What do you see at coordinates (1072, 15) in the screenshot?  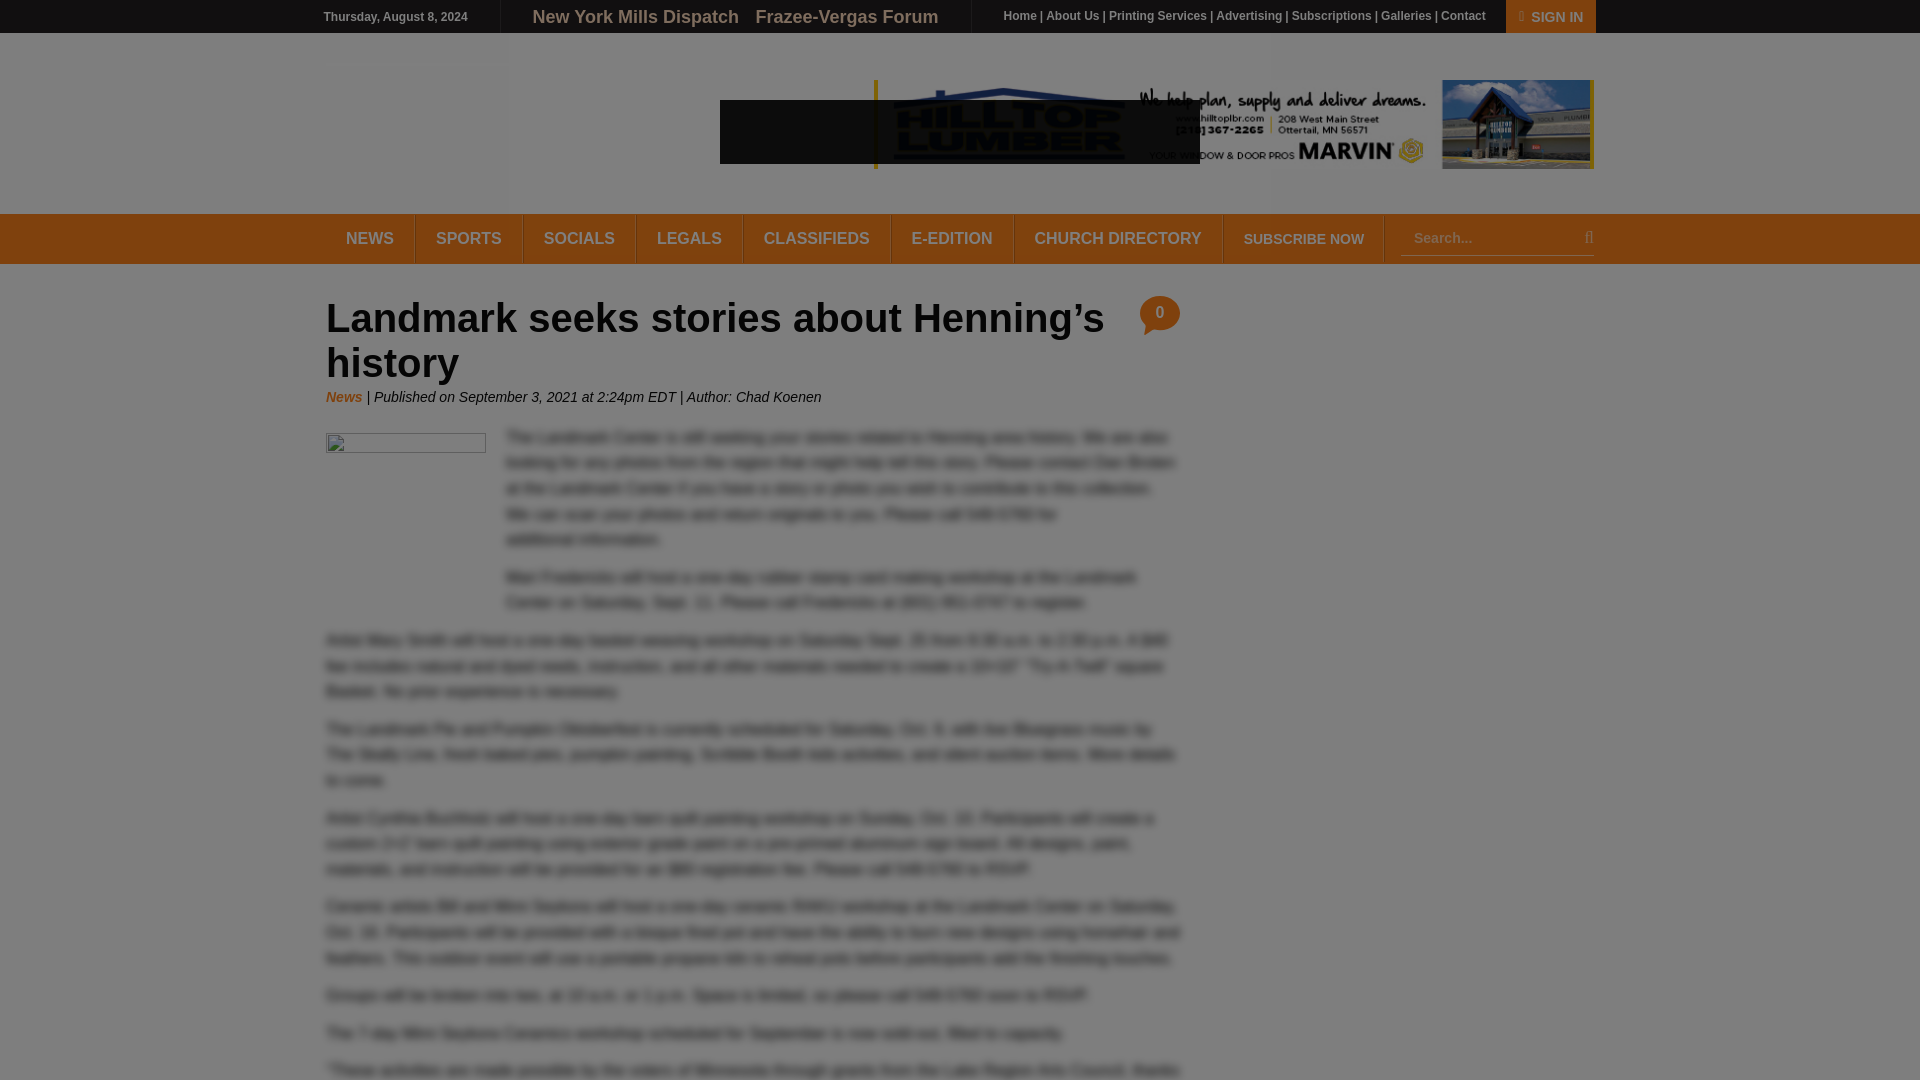 I see `About Us` at bounding box center [1072, 15].